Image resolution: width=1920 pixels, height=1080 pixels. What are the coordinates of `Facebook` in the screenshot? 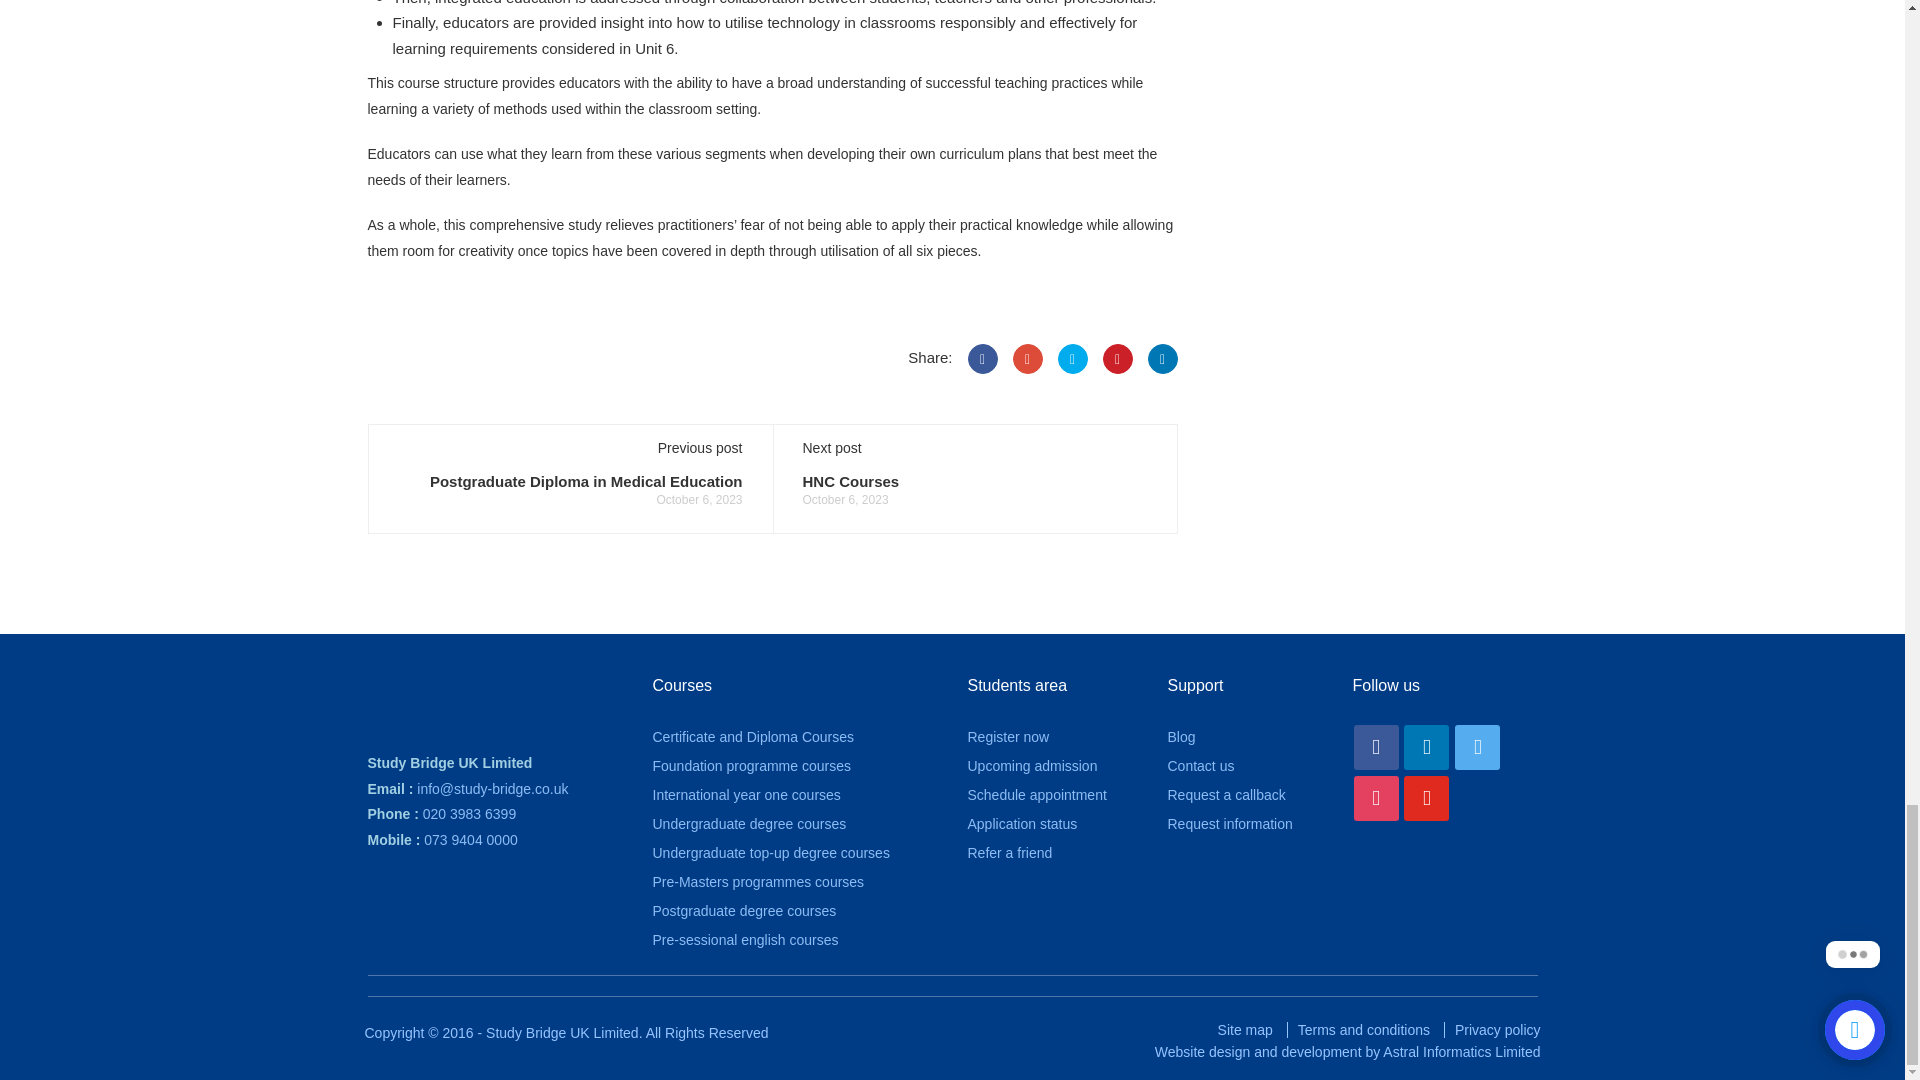 It's located at (1376, 747).